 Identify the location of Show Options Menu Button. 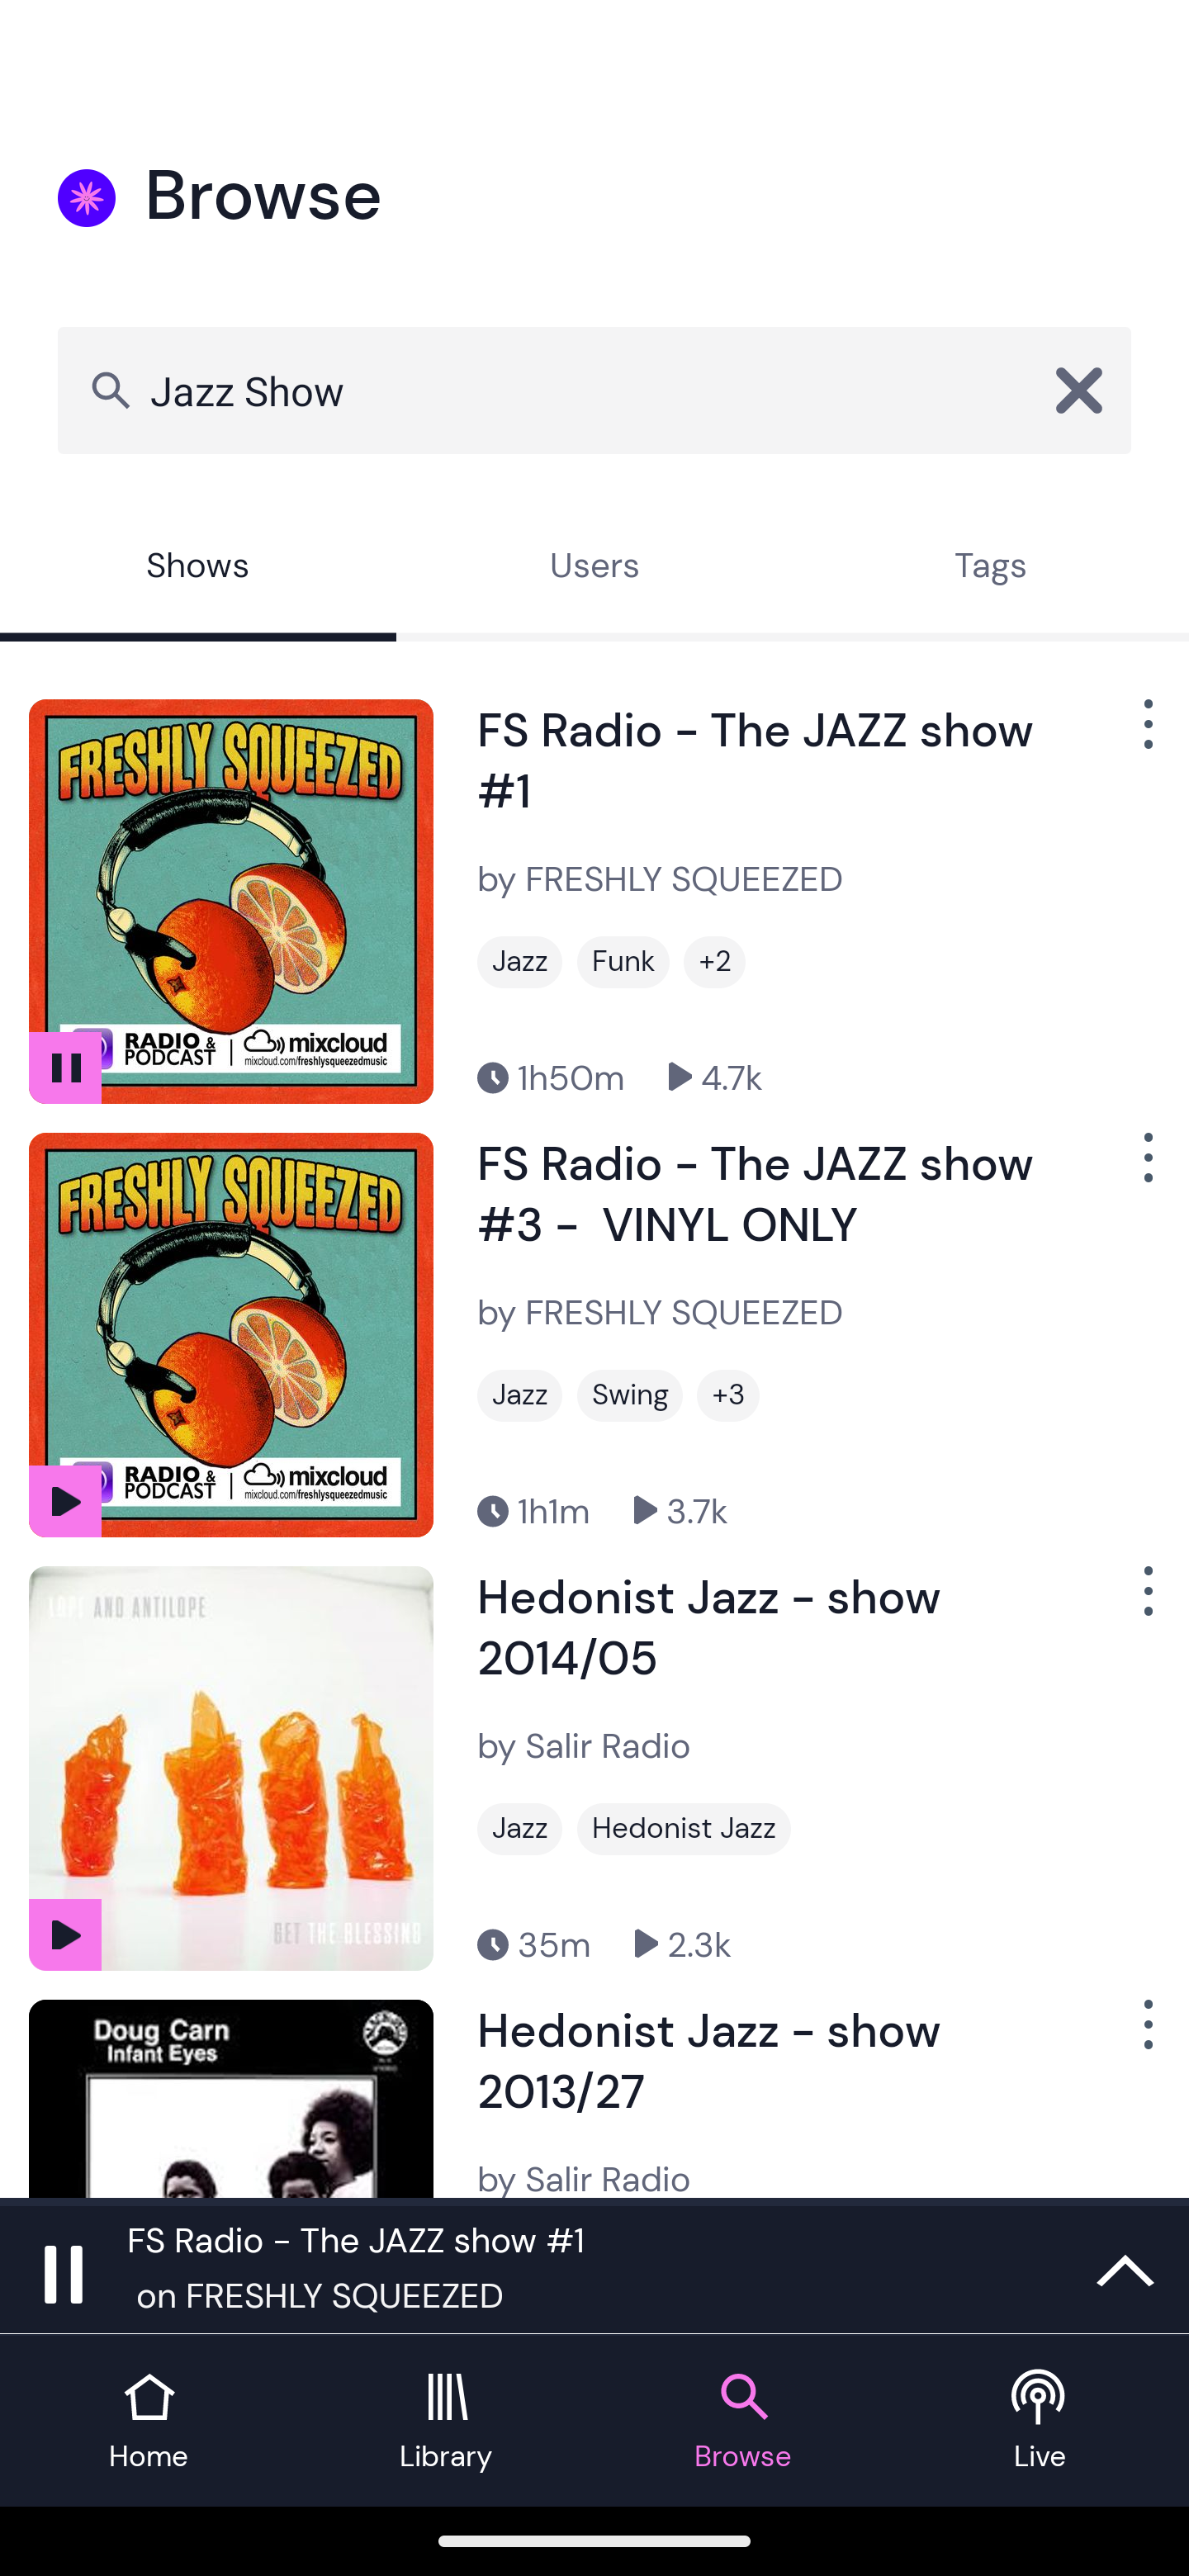
(1145, 1603).